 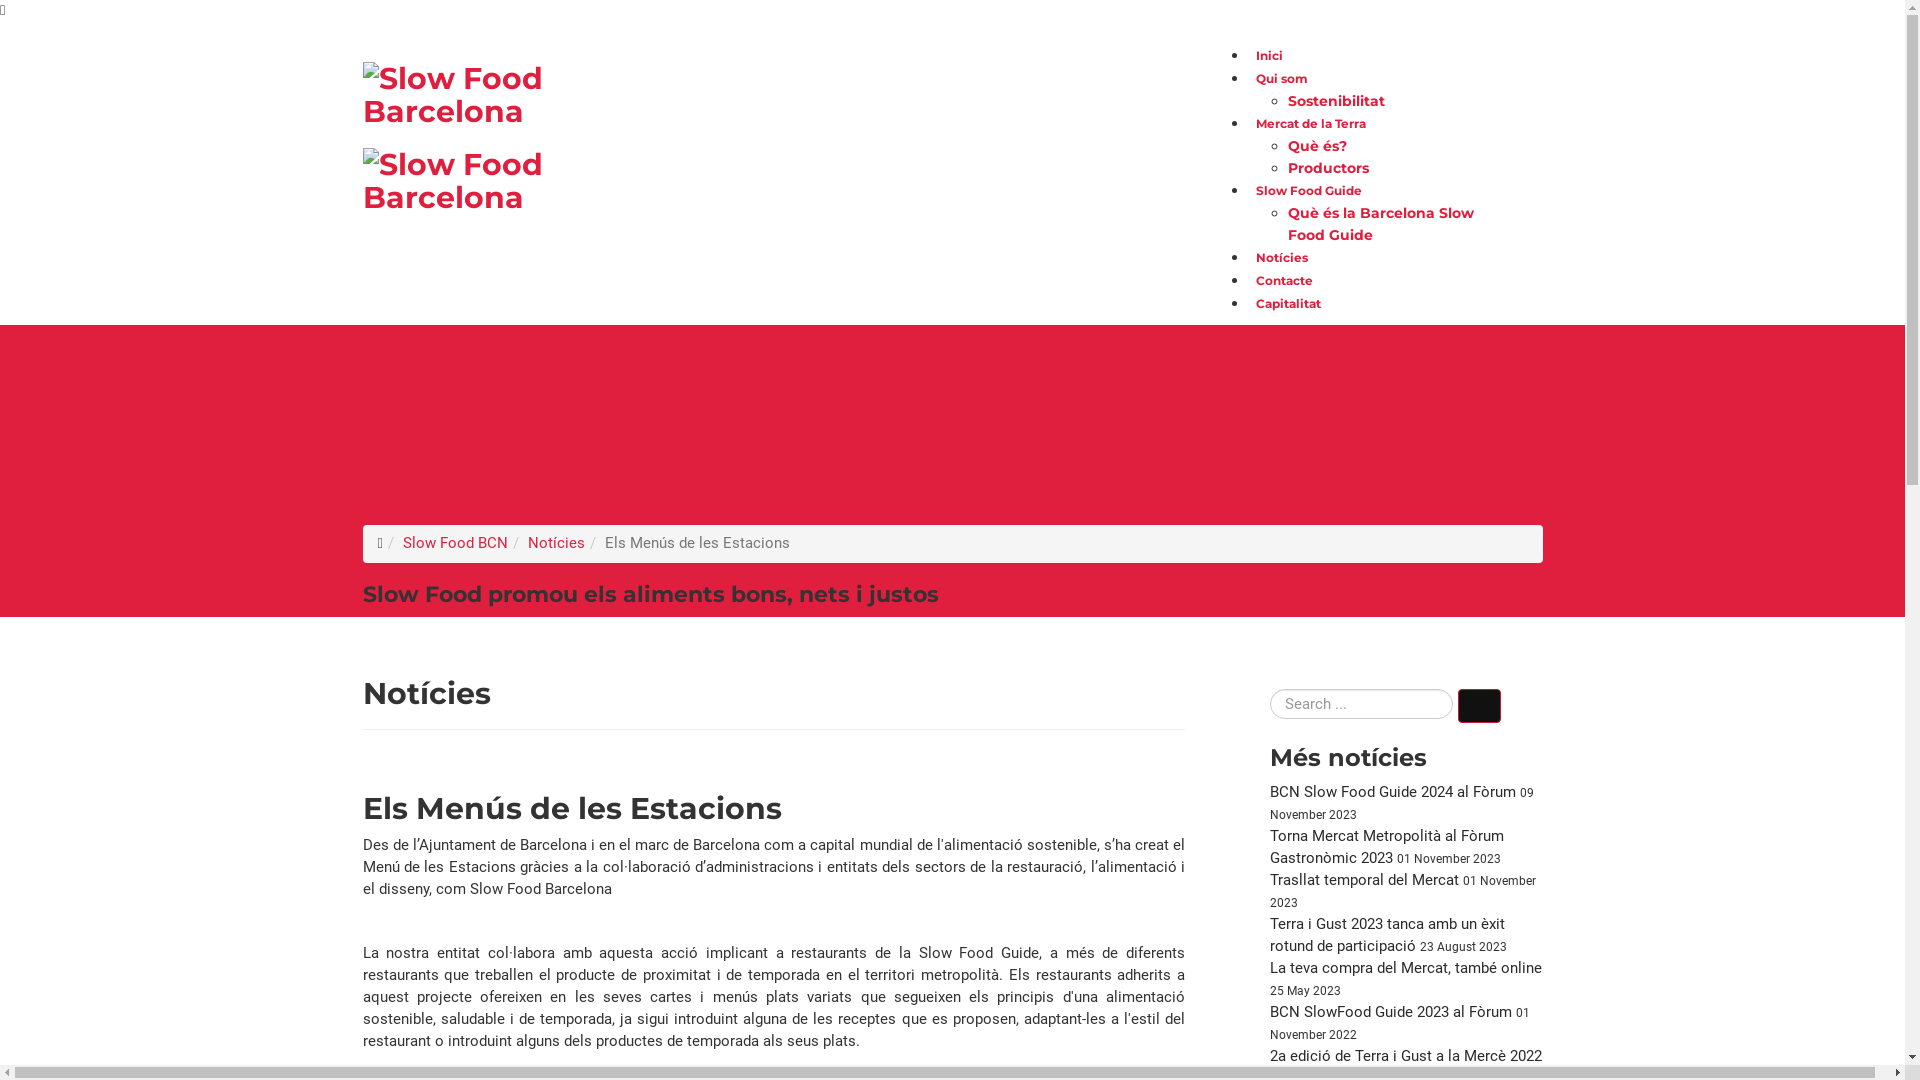 What do you see at coordinates (1366, 880) in the screenshot?
I see `Trasllat temporal del Mercat` at bounding box center [1366, 880].